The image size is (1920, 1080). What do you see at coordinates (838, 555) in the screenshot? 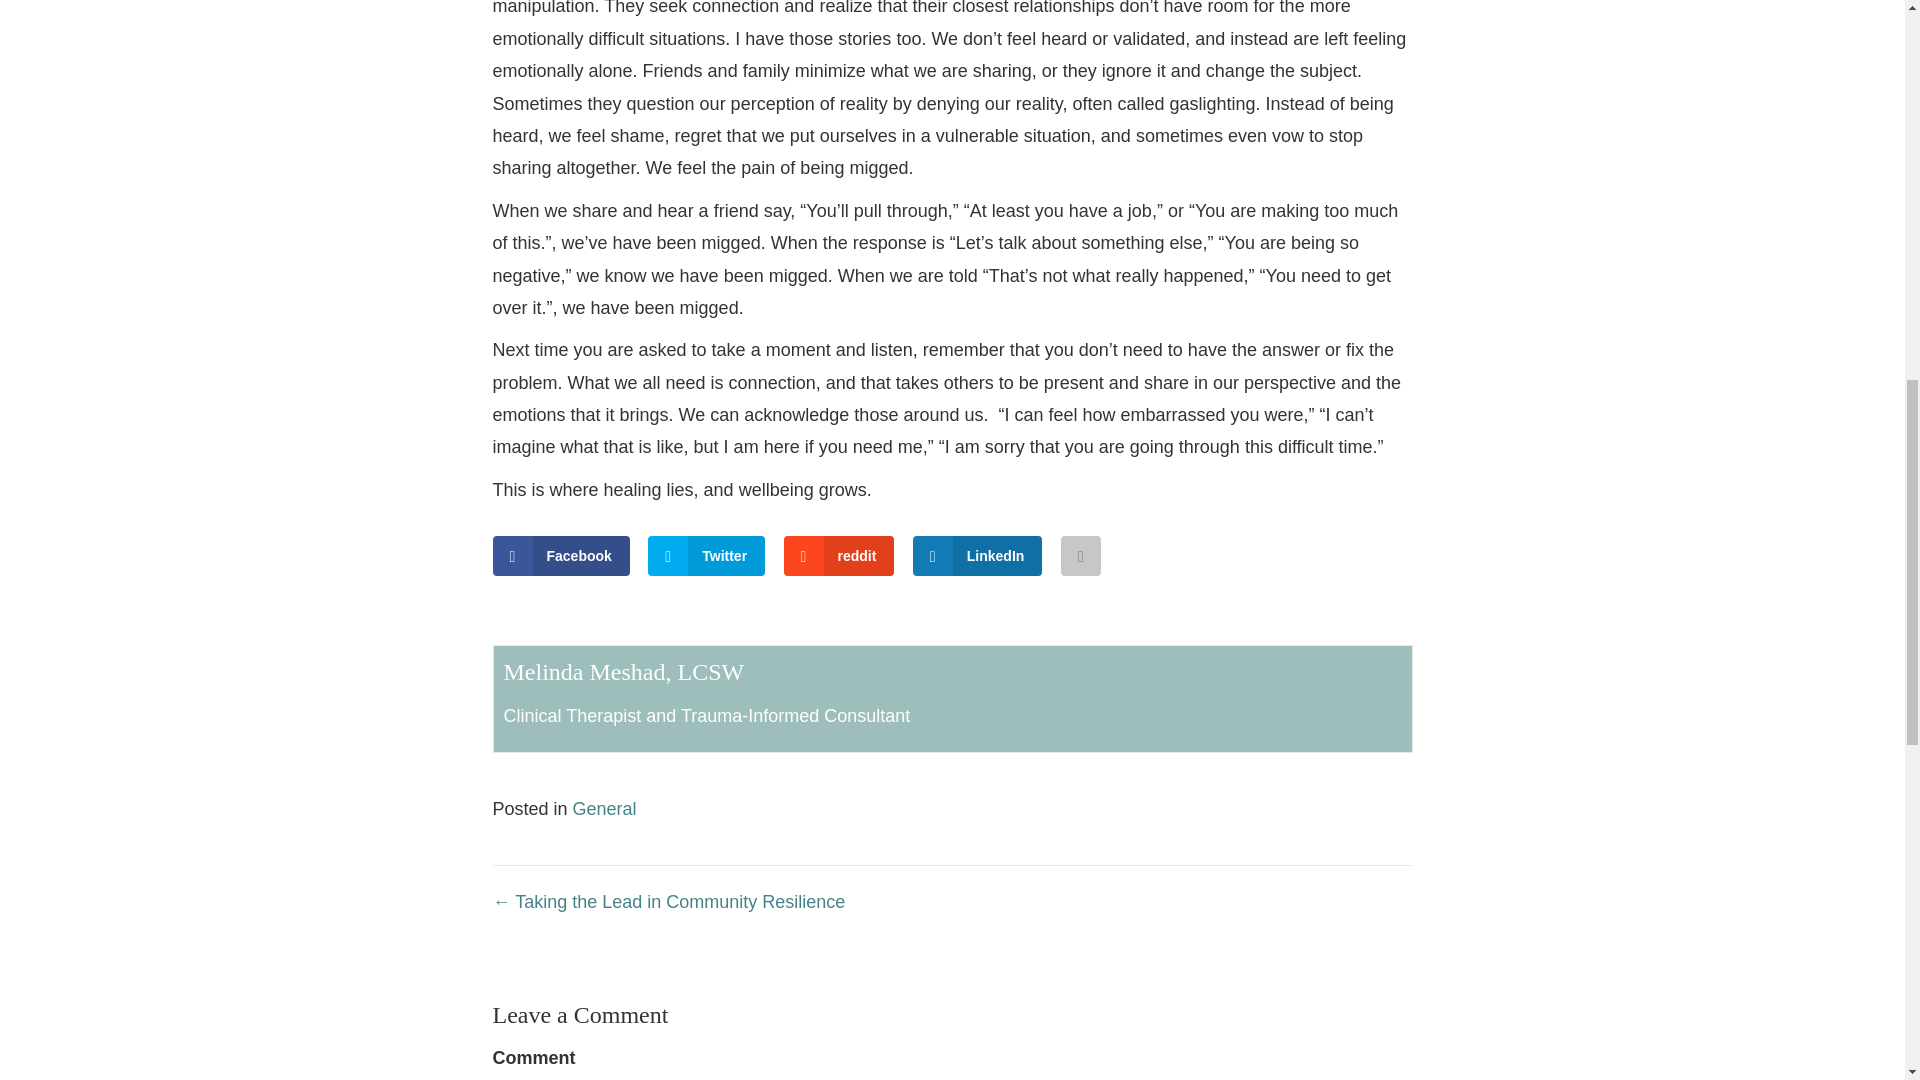
I see `reddit` at bounding box center [838, 555].